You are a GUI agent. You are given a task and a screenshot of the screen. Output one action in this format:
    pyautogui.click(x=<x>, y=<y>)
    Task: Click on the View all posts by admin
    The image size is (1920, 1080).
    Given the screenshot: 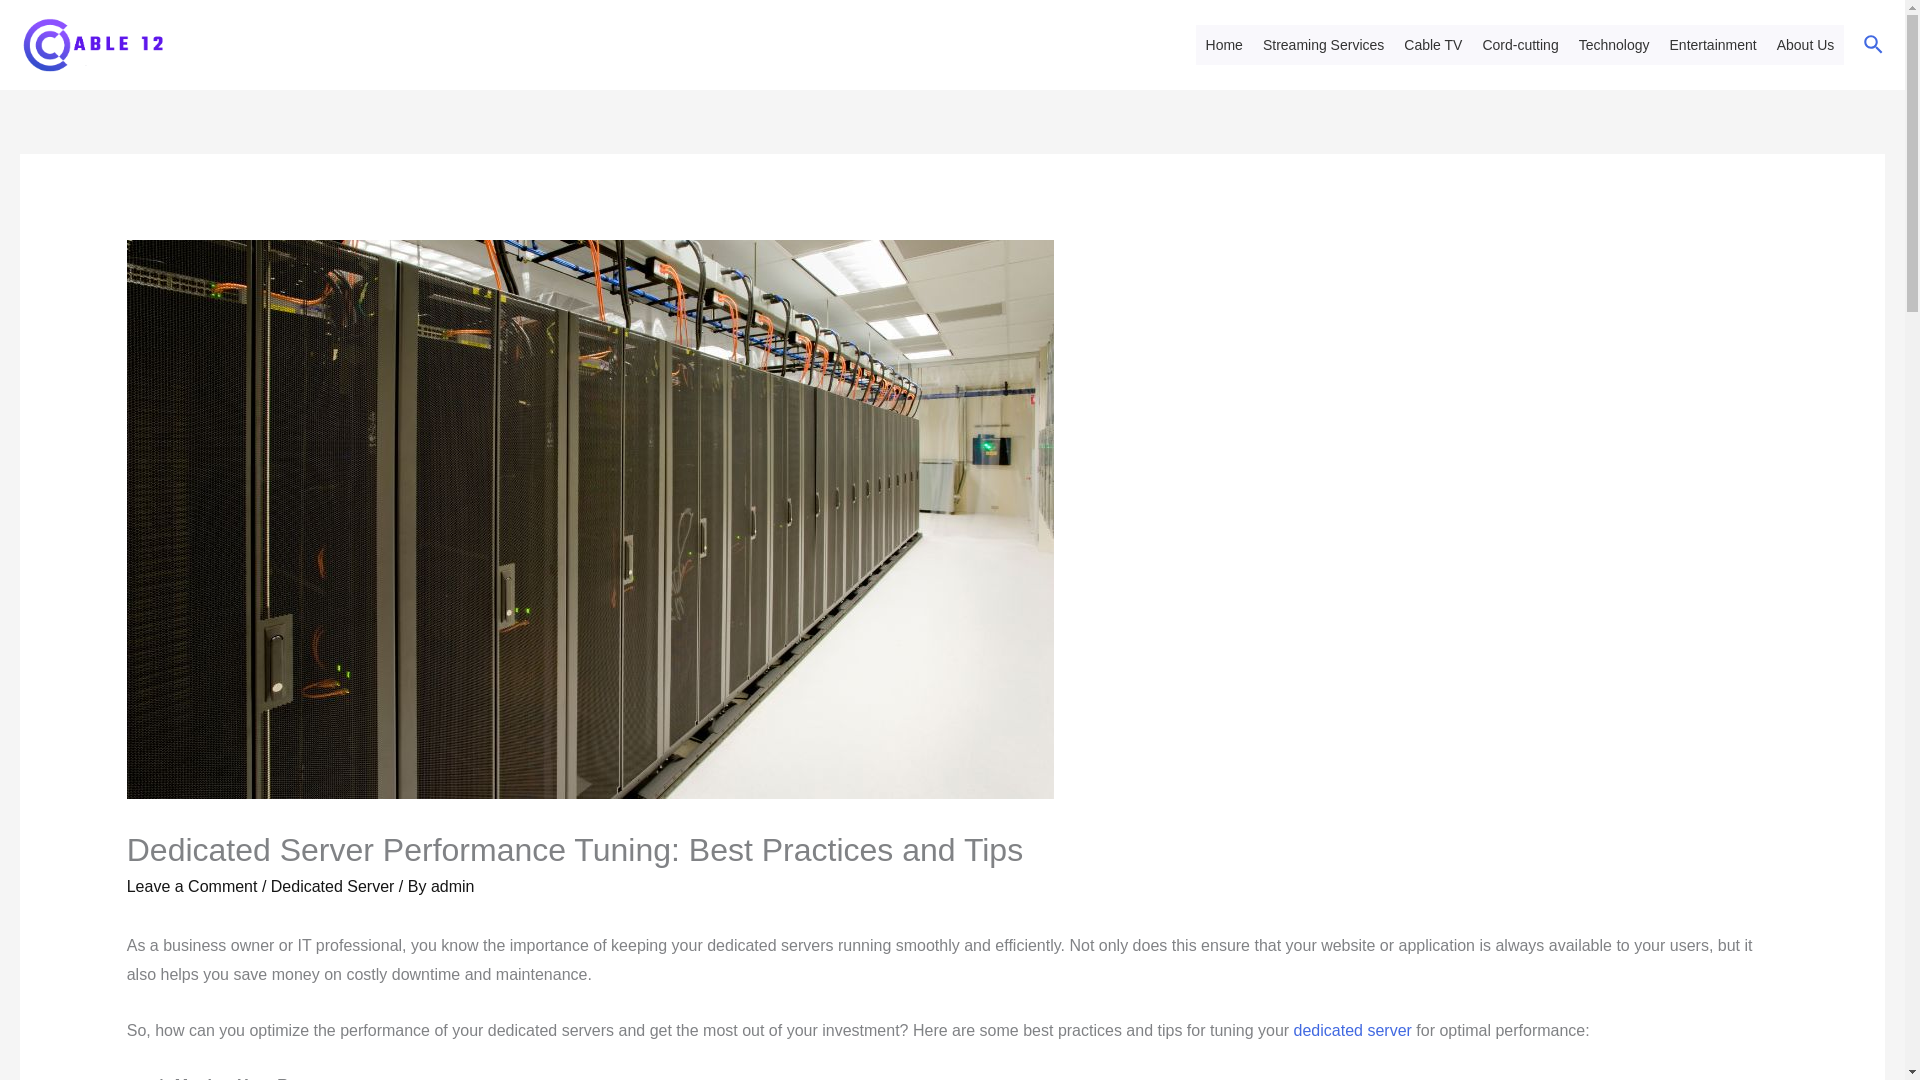 What is the action you would take?
    pyautogui.click(x=452, y=886)
    